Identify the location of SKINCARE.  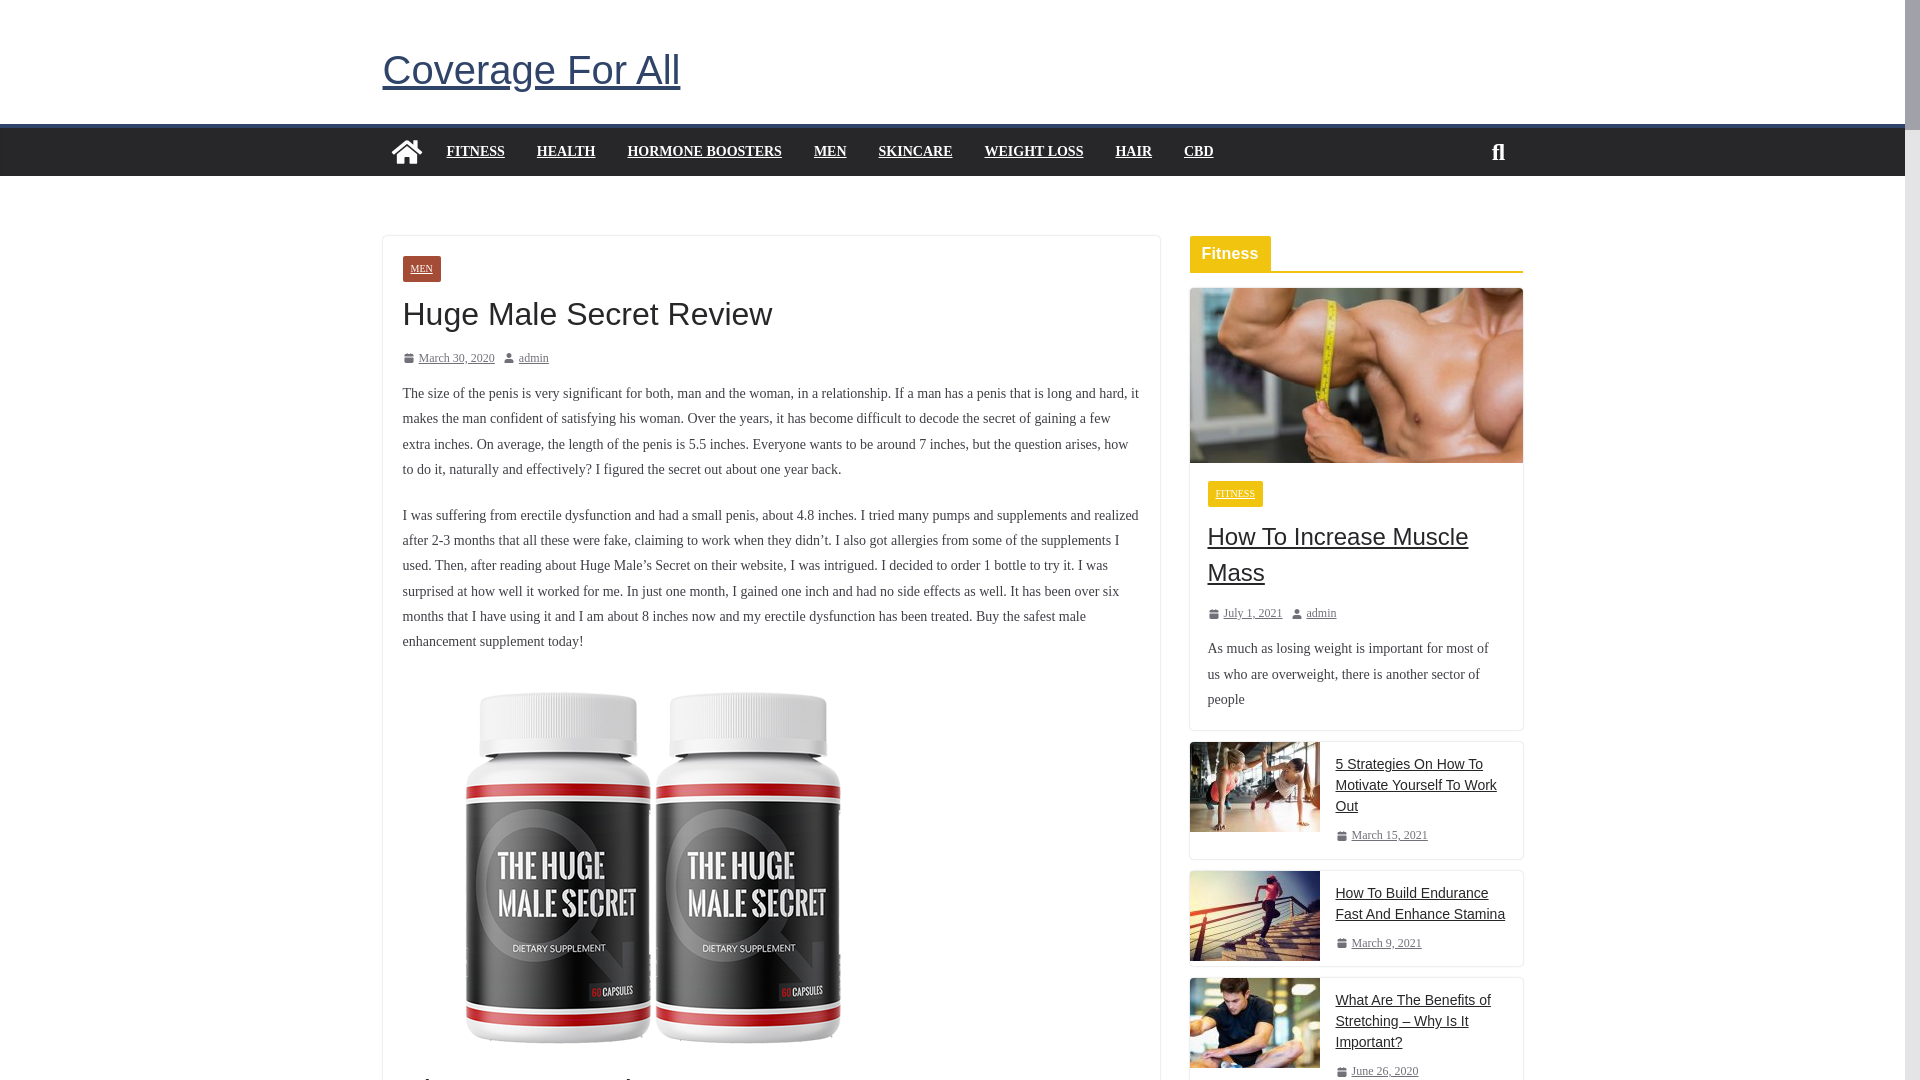
(916, 152).